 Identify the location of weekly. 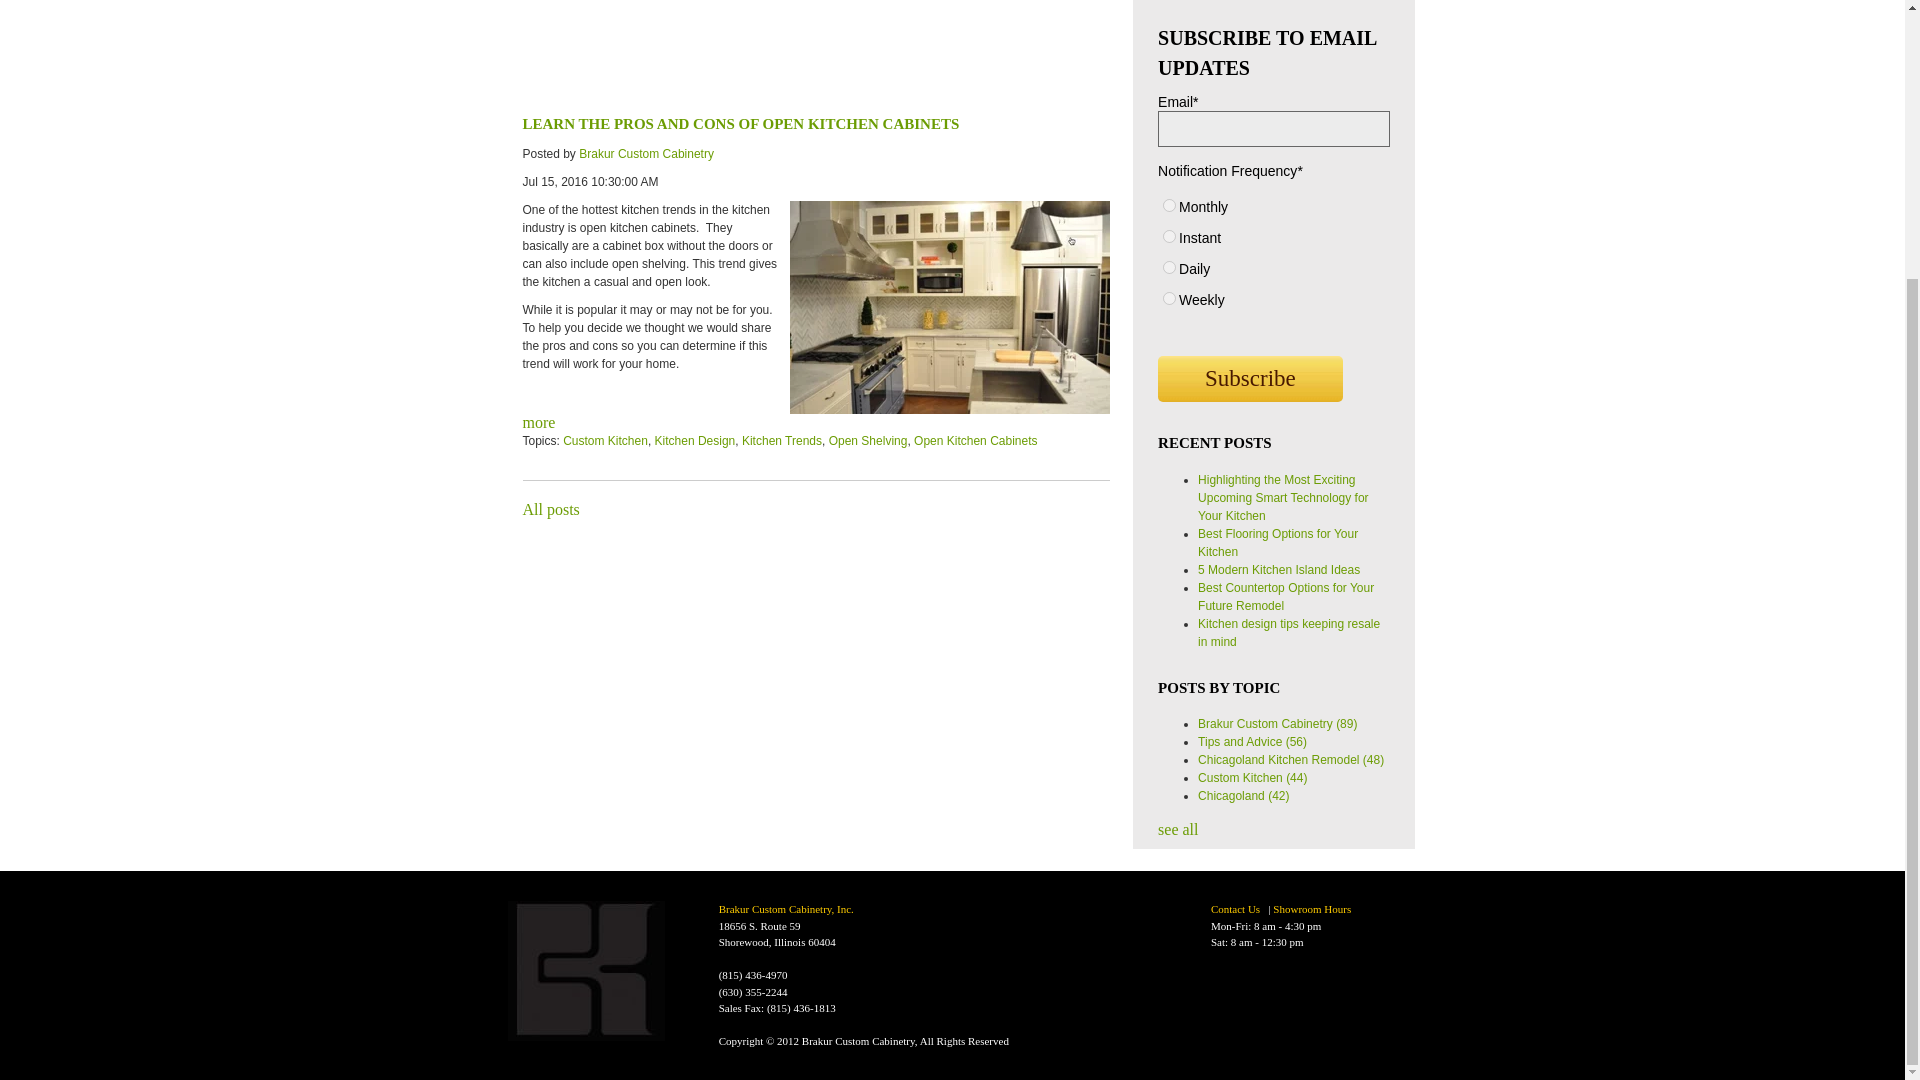
(1169, 298).